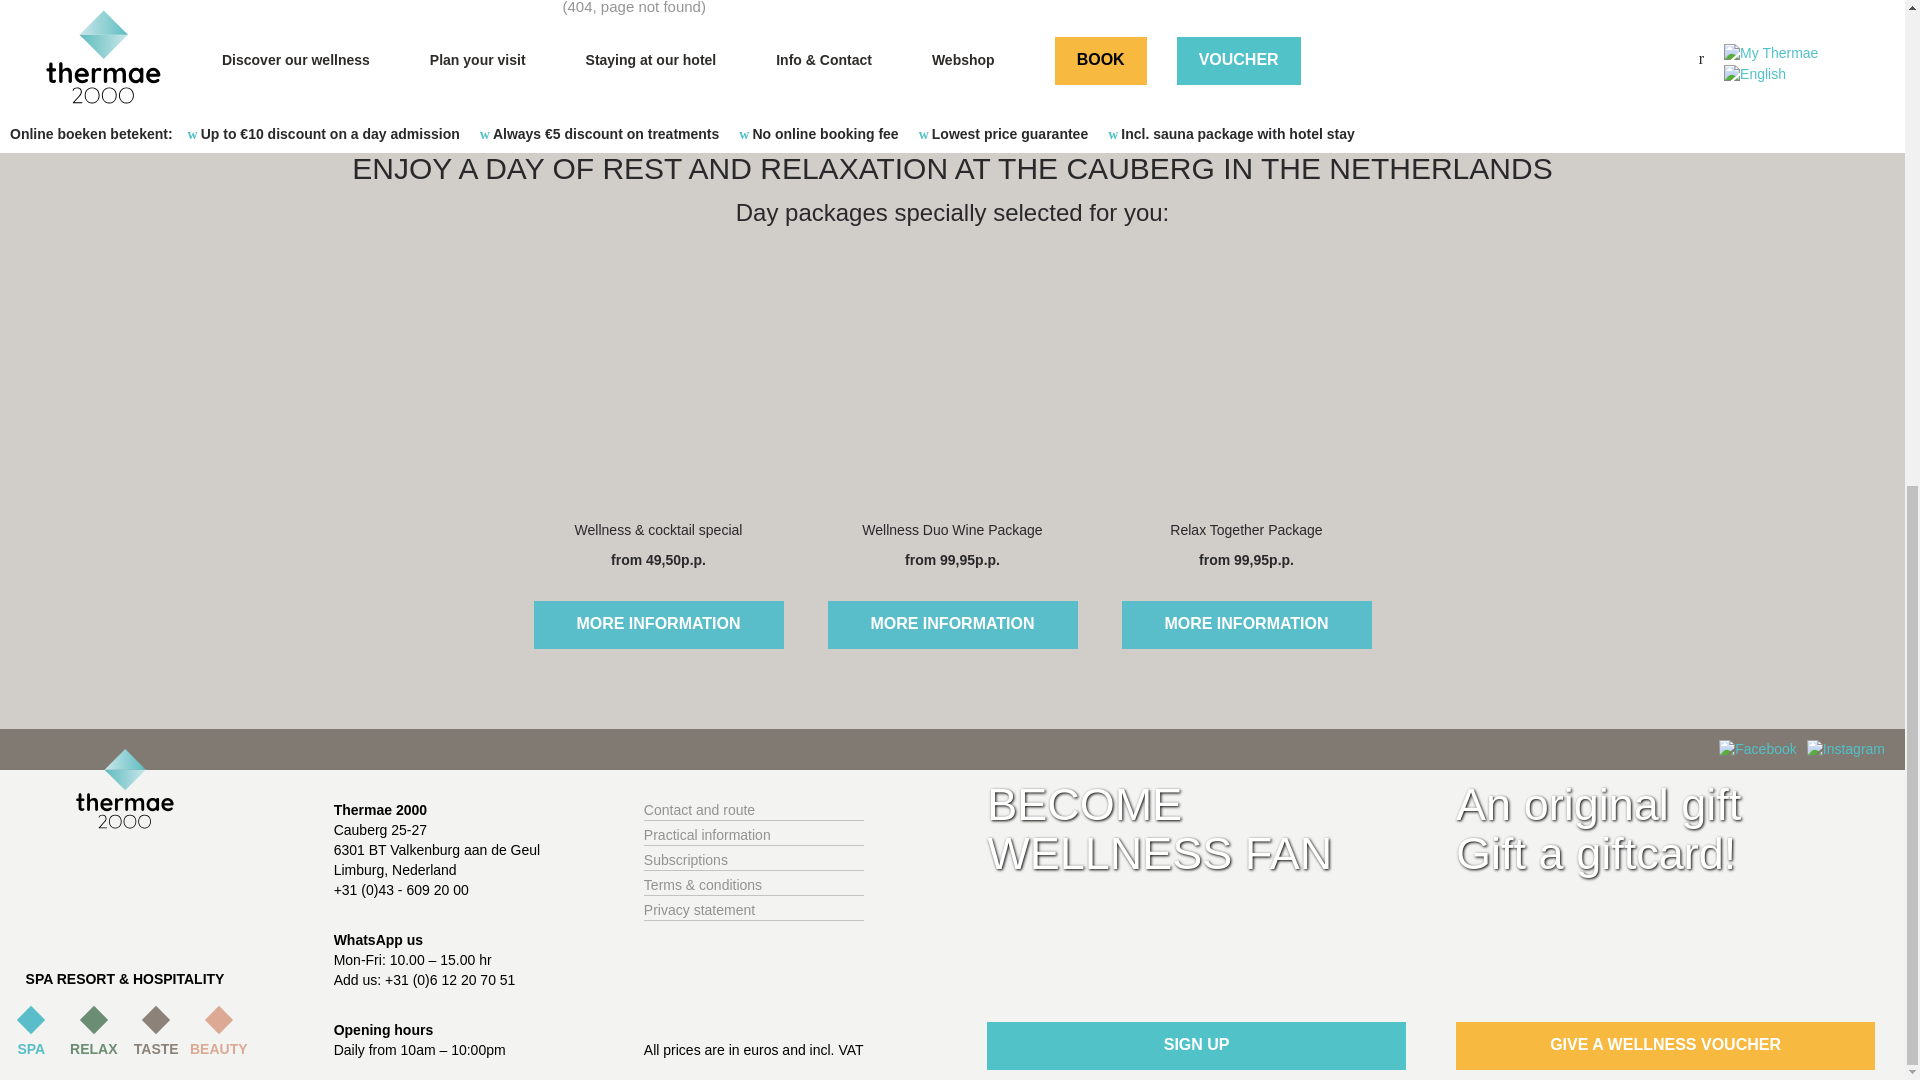 Image resolution: width=1920 pixels, height=1080 pixels. Describe the element at coordinates (1246, 386) in the screenshot. I see `Relax Together Package` at that location.